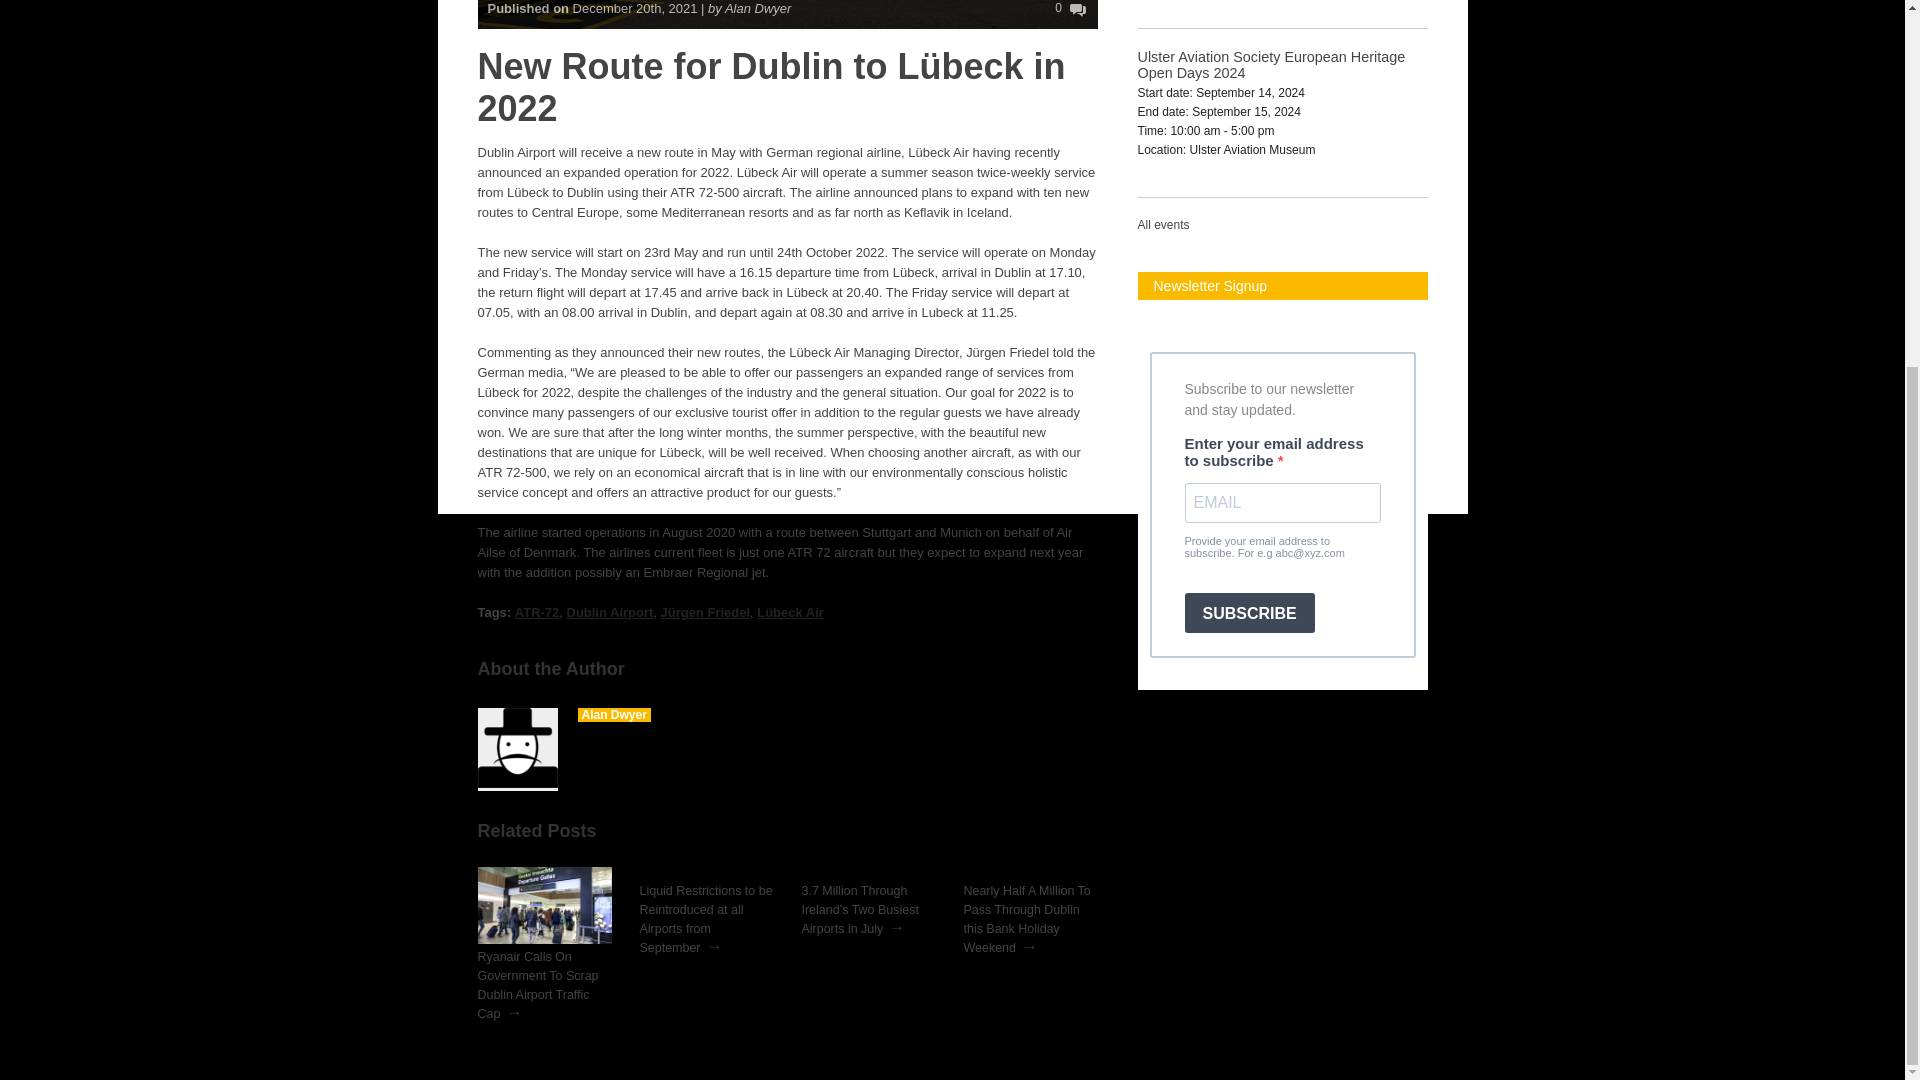 This screenshot has height=1080, width=1920. Describe the element at coordinates (1272, 64) in the screenshot. I see `Ulster Aviation Society European Heritage Open Days 2024` at that location.